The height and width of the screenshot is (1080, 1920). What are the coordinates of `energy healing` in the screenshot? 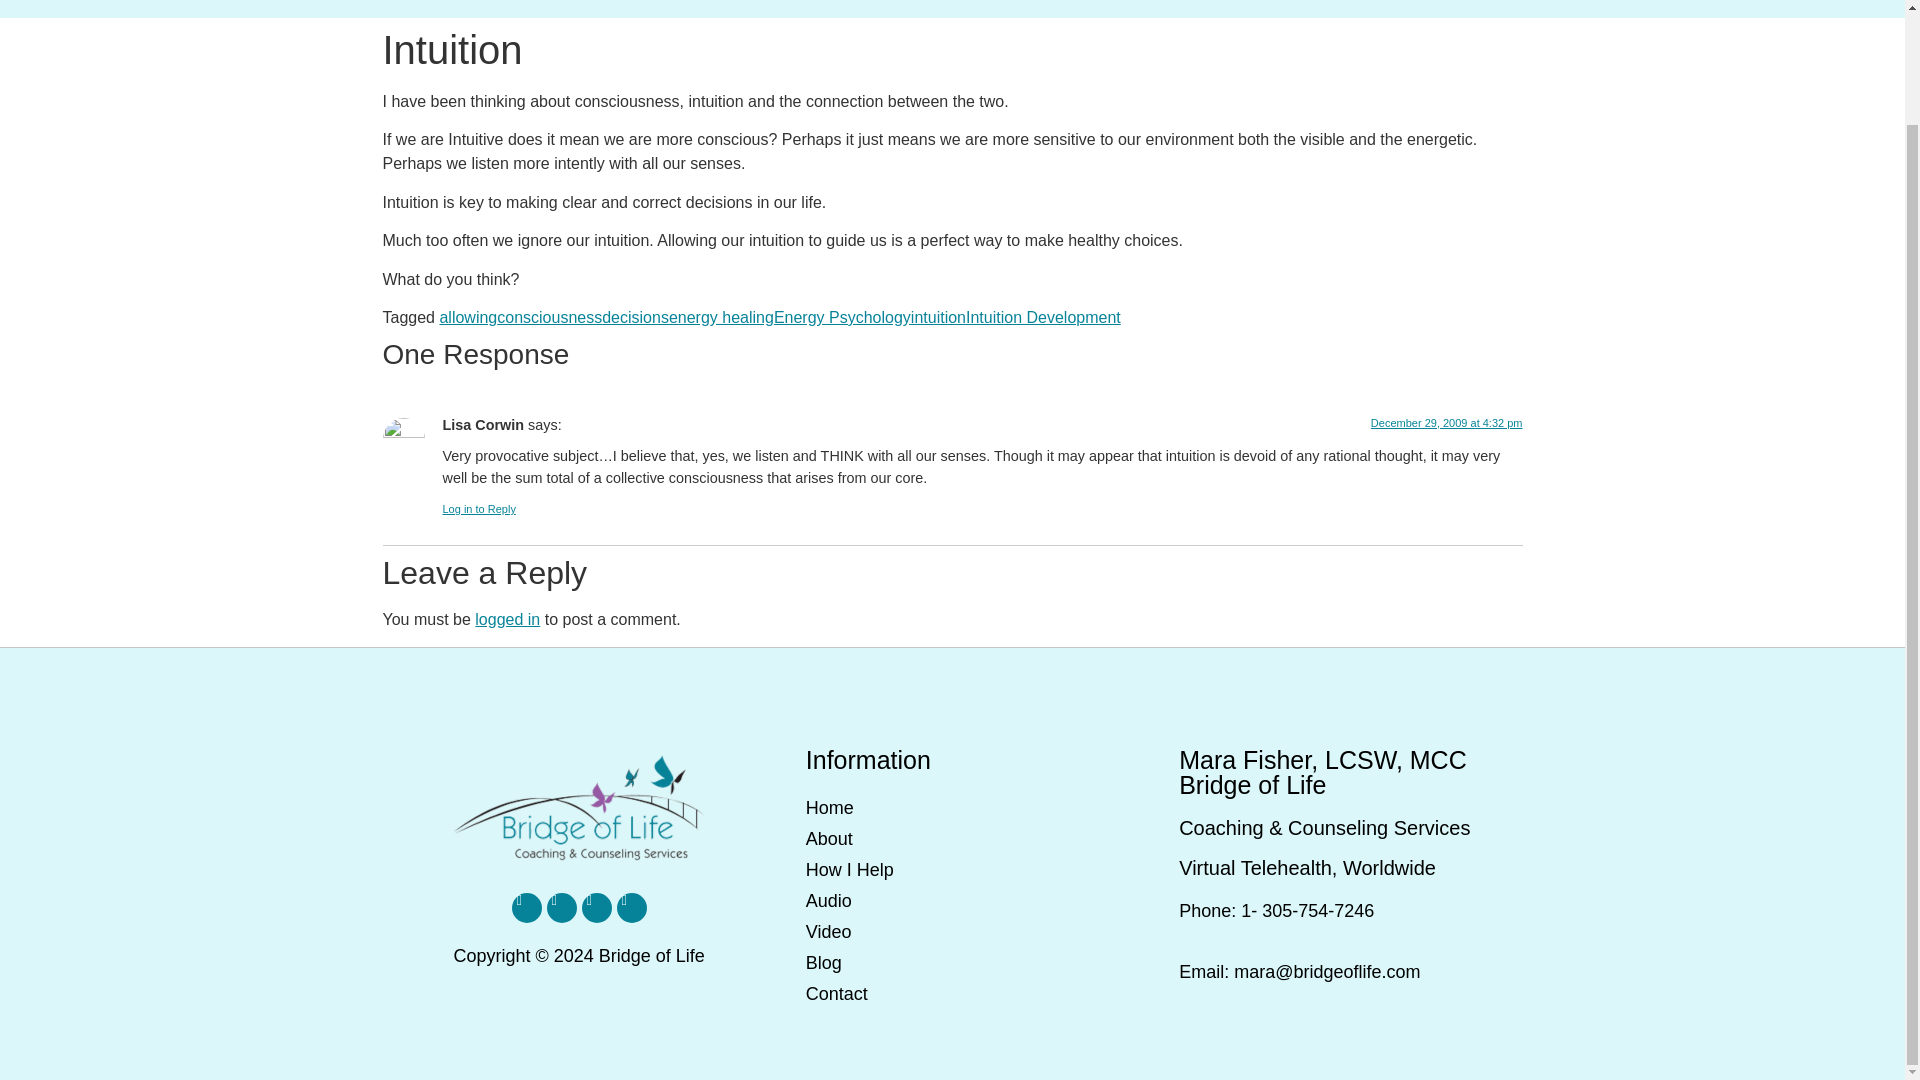 It's located at (720, 317).